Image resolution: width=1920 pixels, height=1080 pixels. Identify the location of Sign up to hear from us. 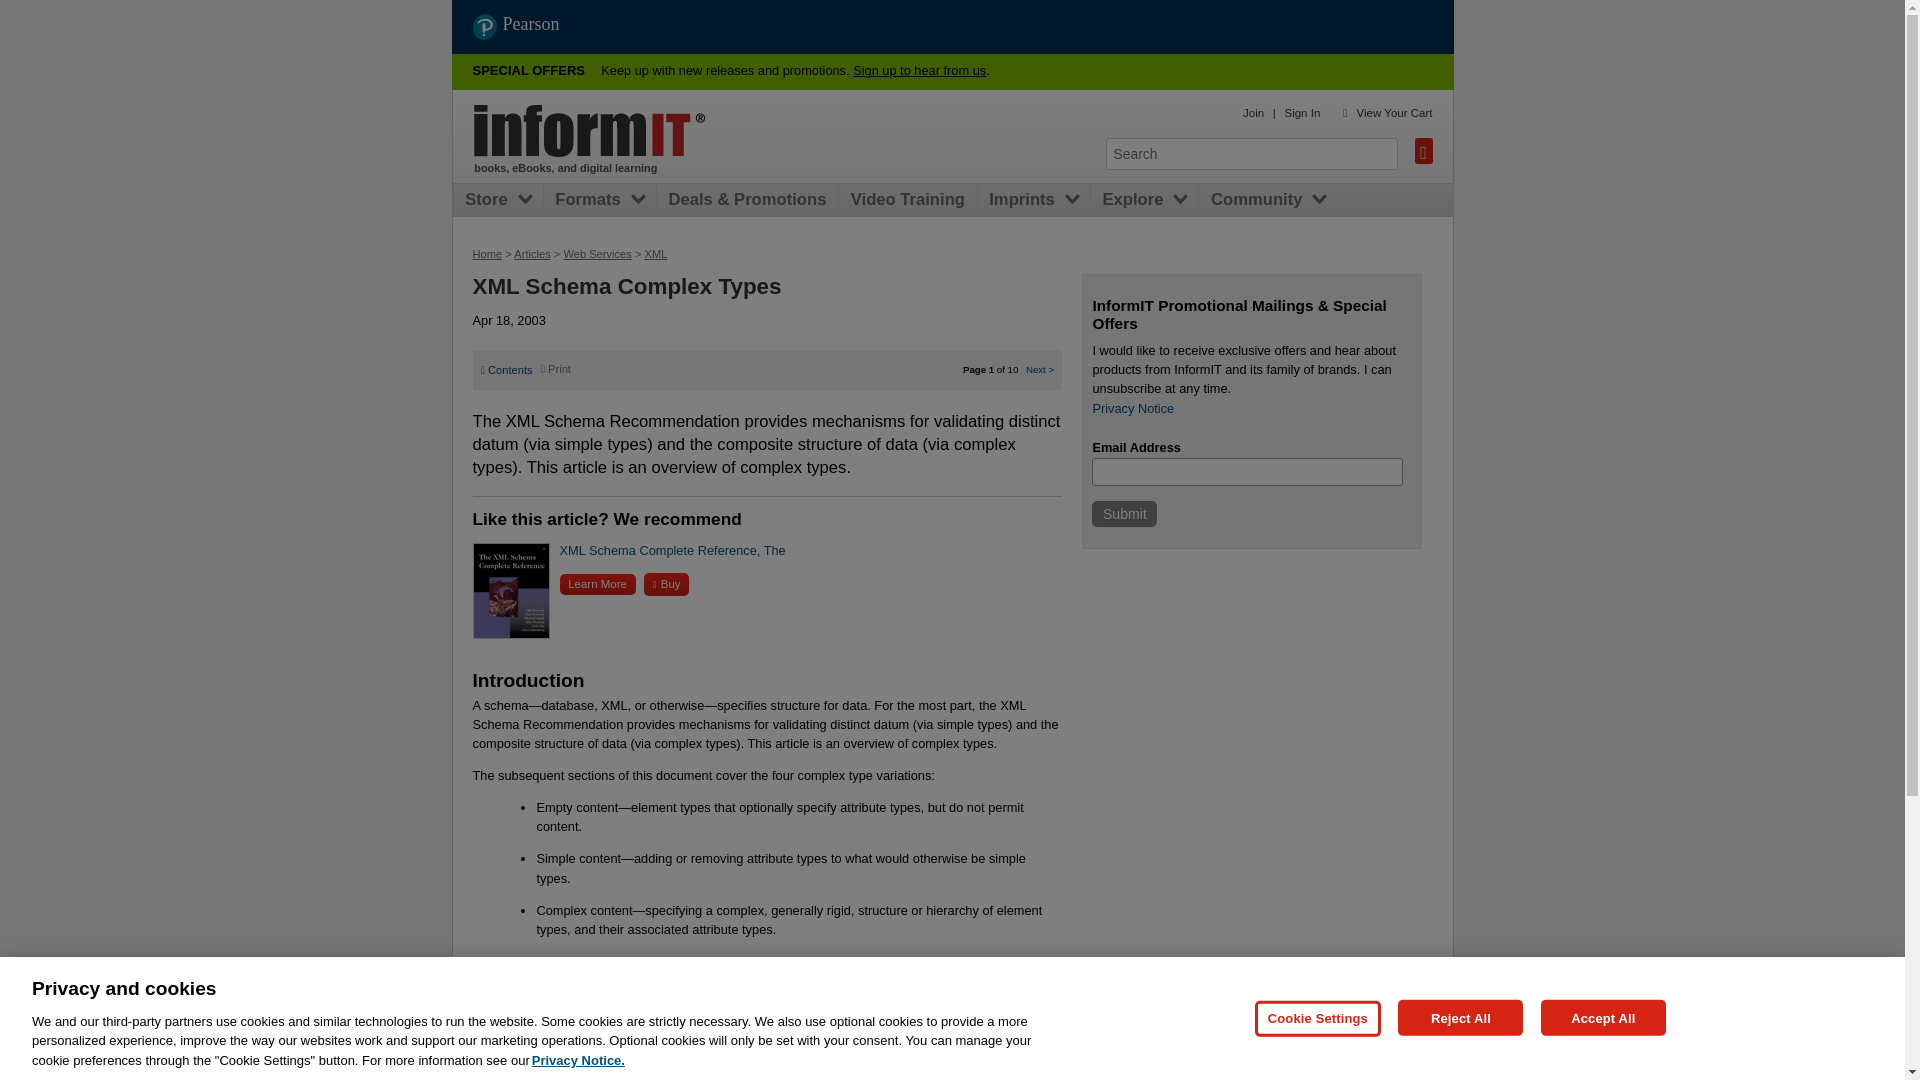
(919, 70).